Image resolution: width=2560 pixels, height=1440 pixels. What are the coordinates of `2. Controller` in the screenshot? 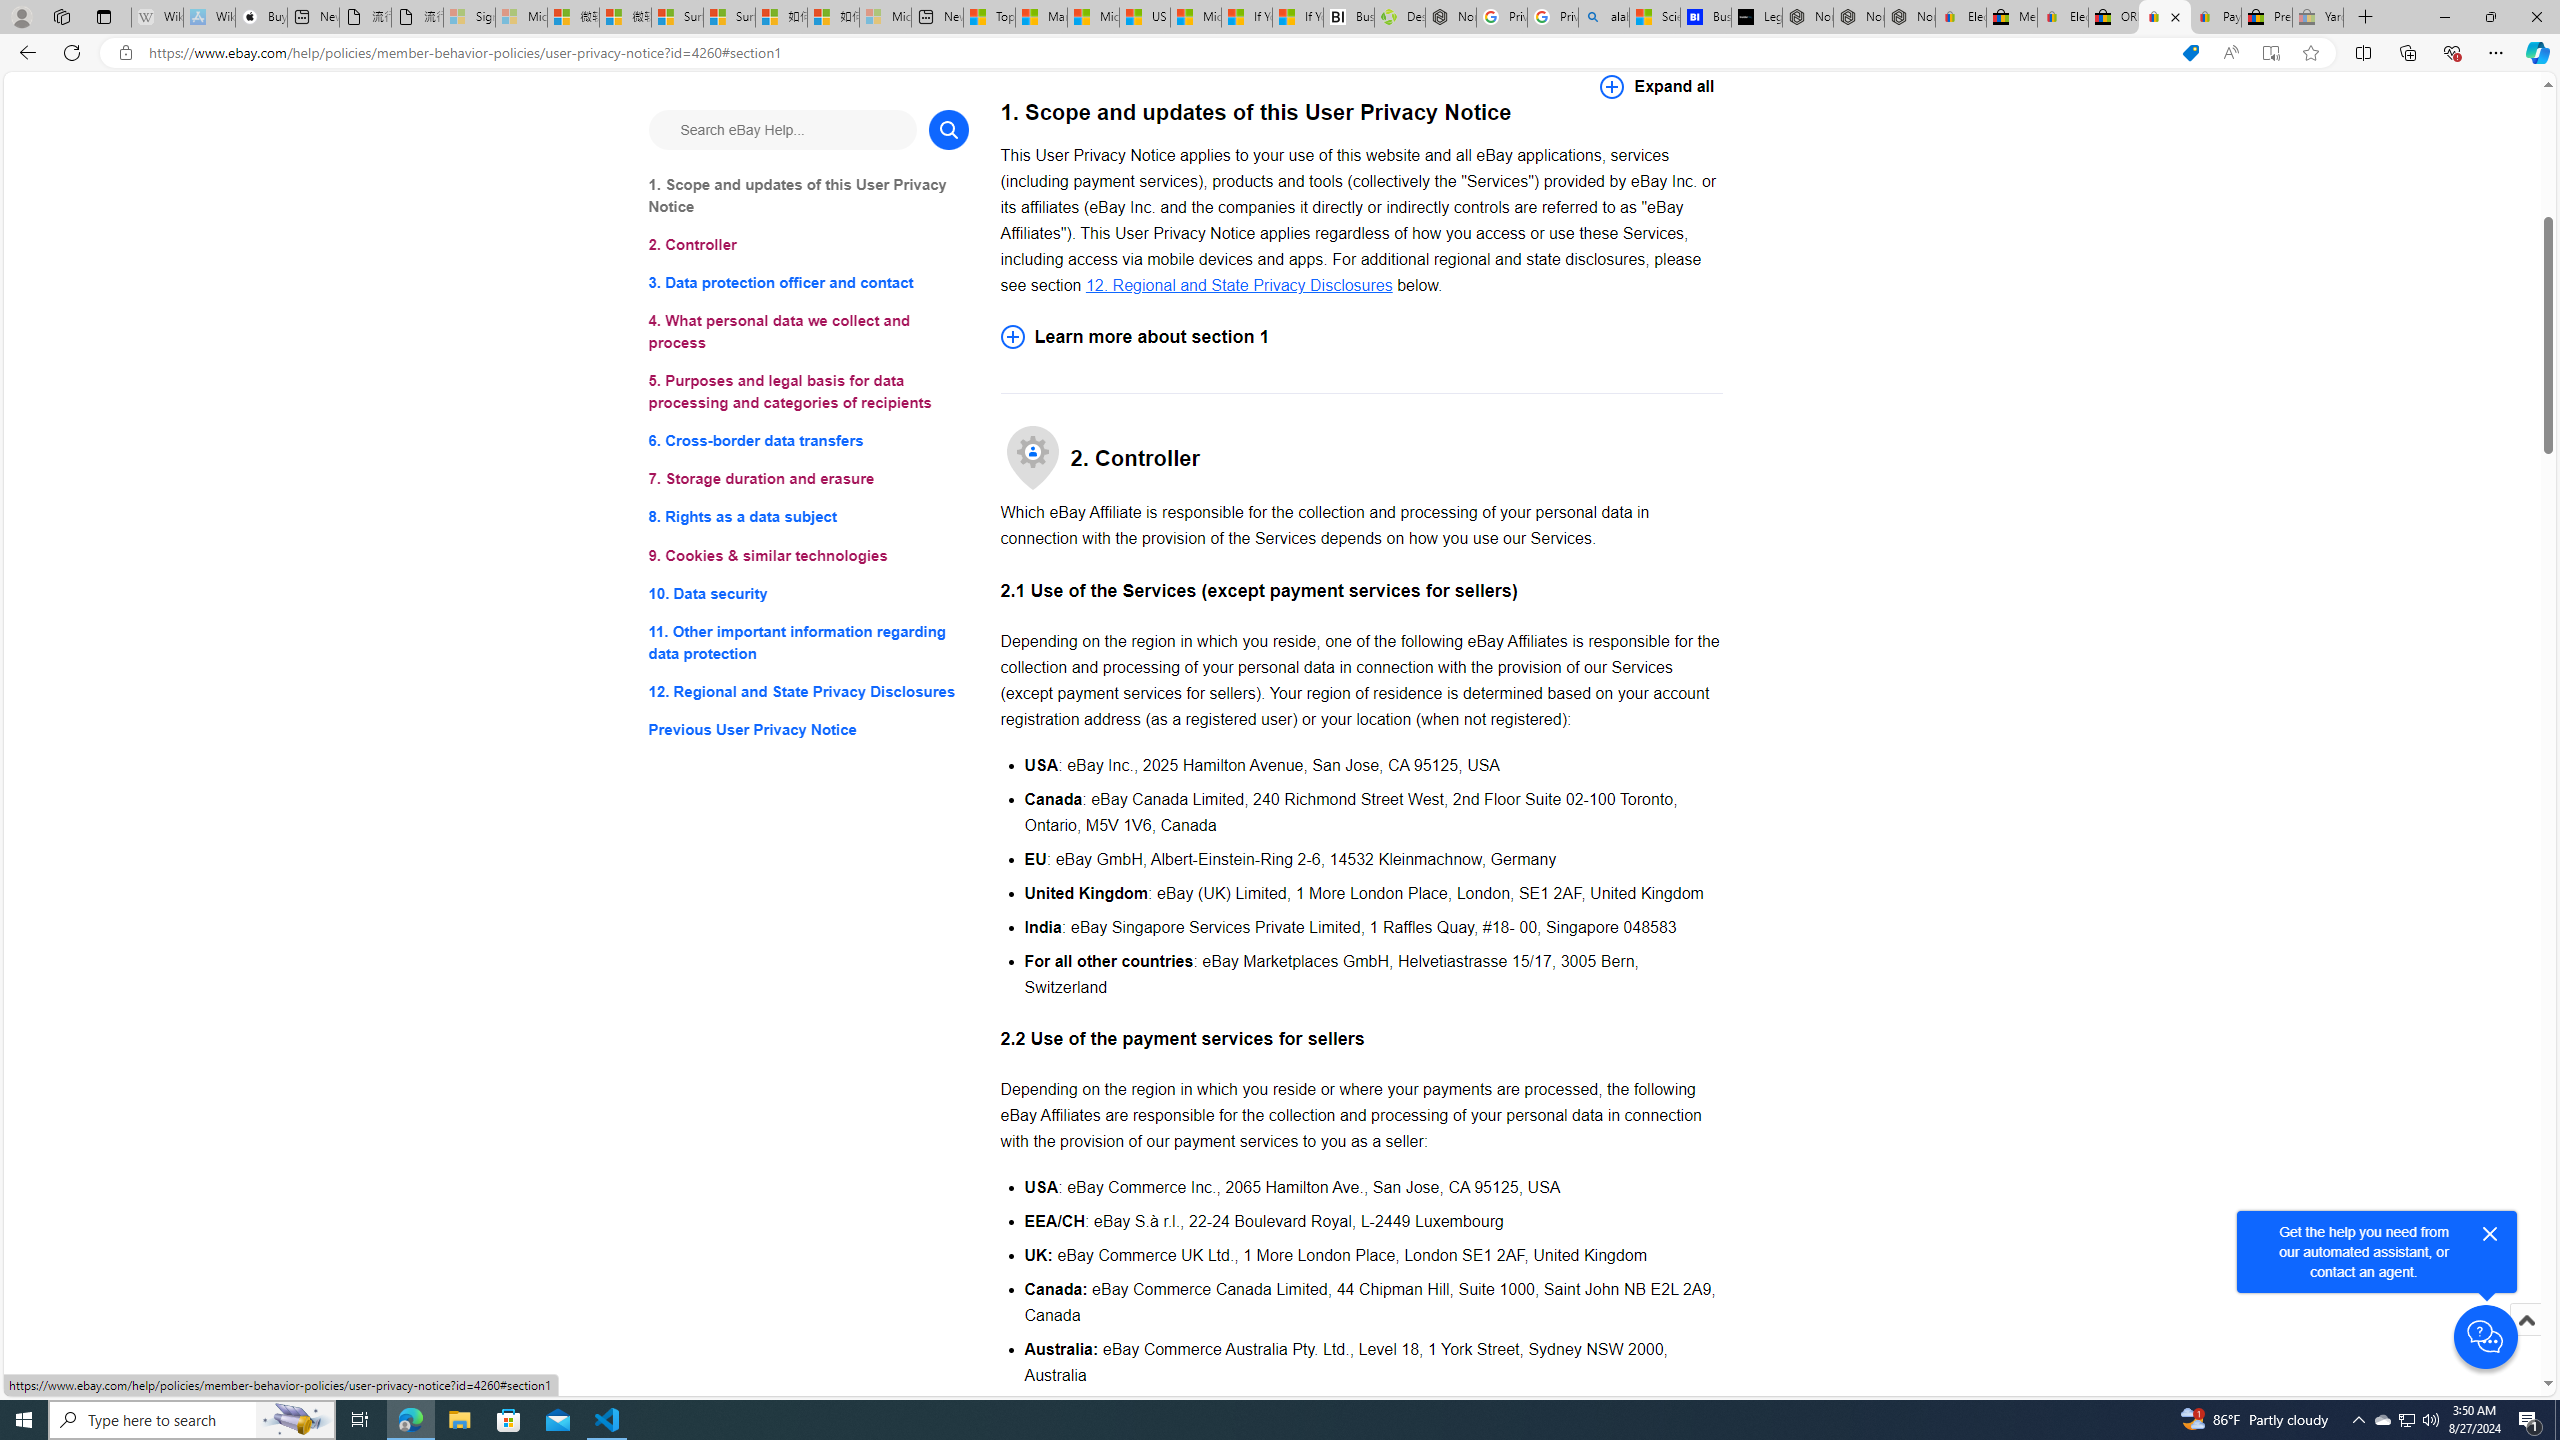 It's located at (808, 244).